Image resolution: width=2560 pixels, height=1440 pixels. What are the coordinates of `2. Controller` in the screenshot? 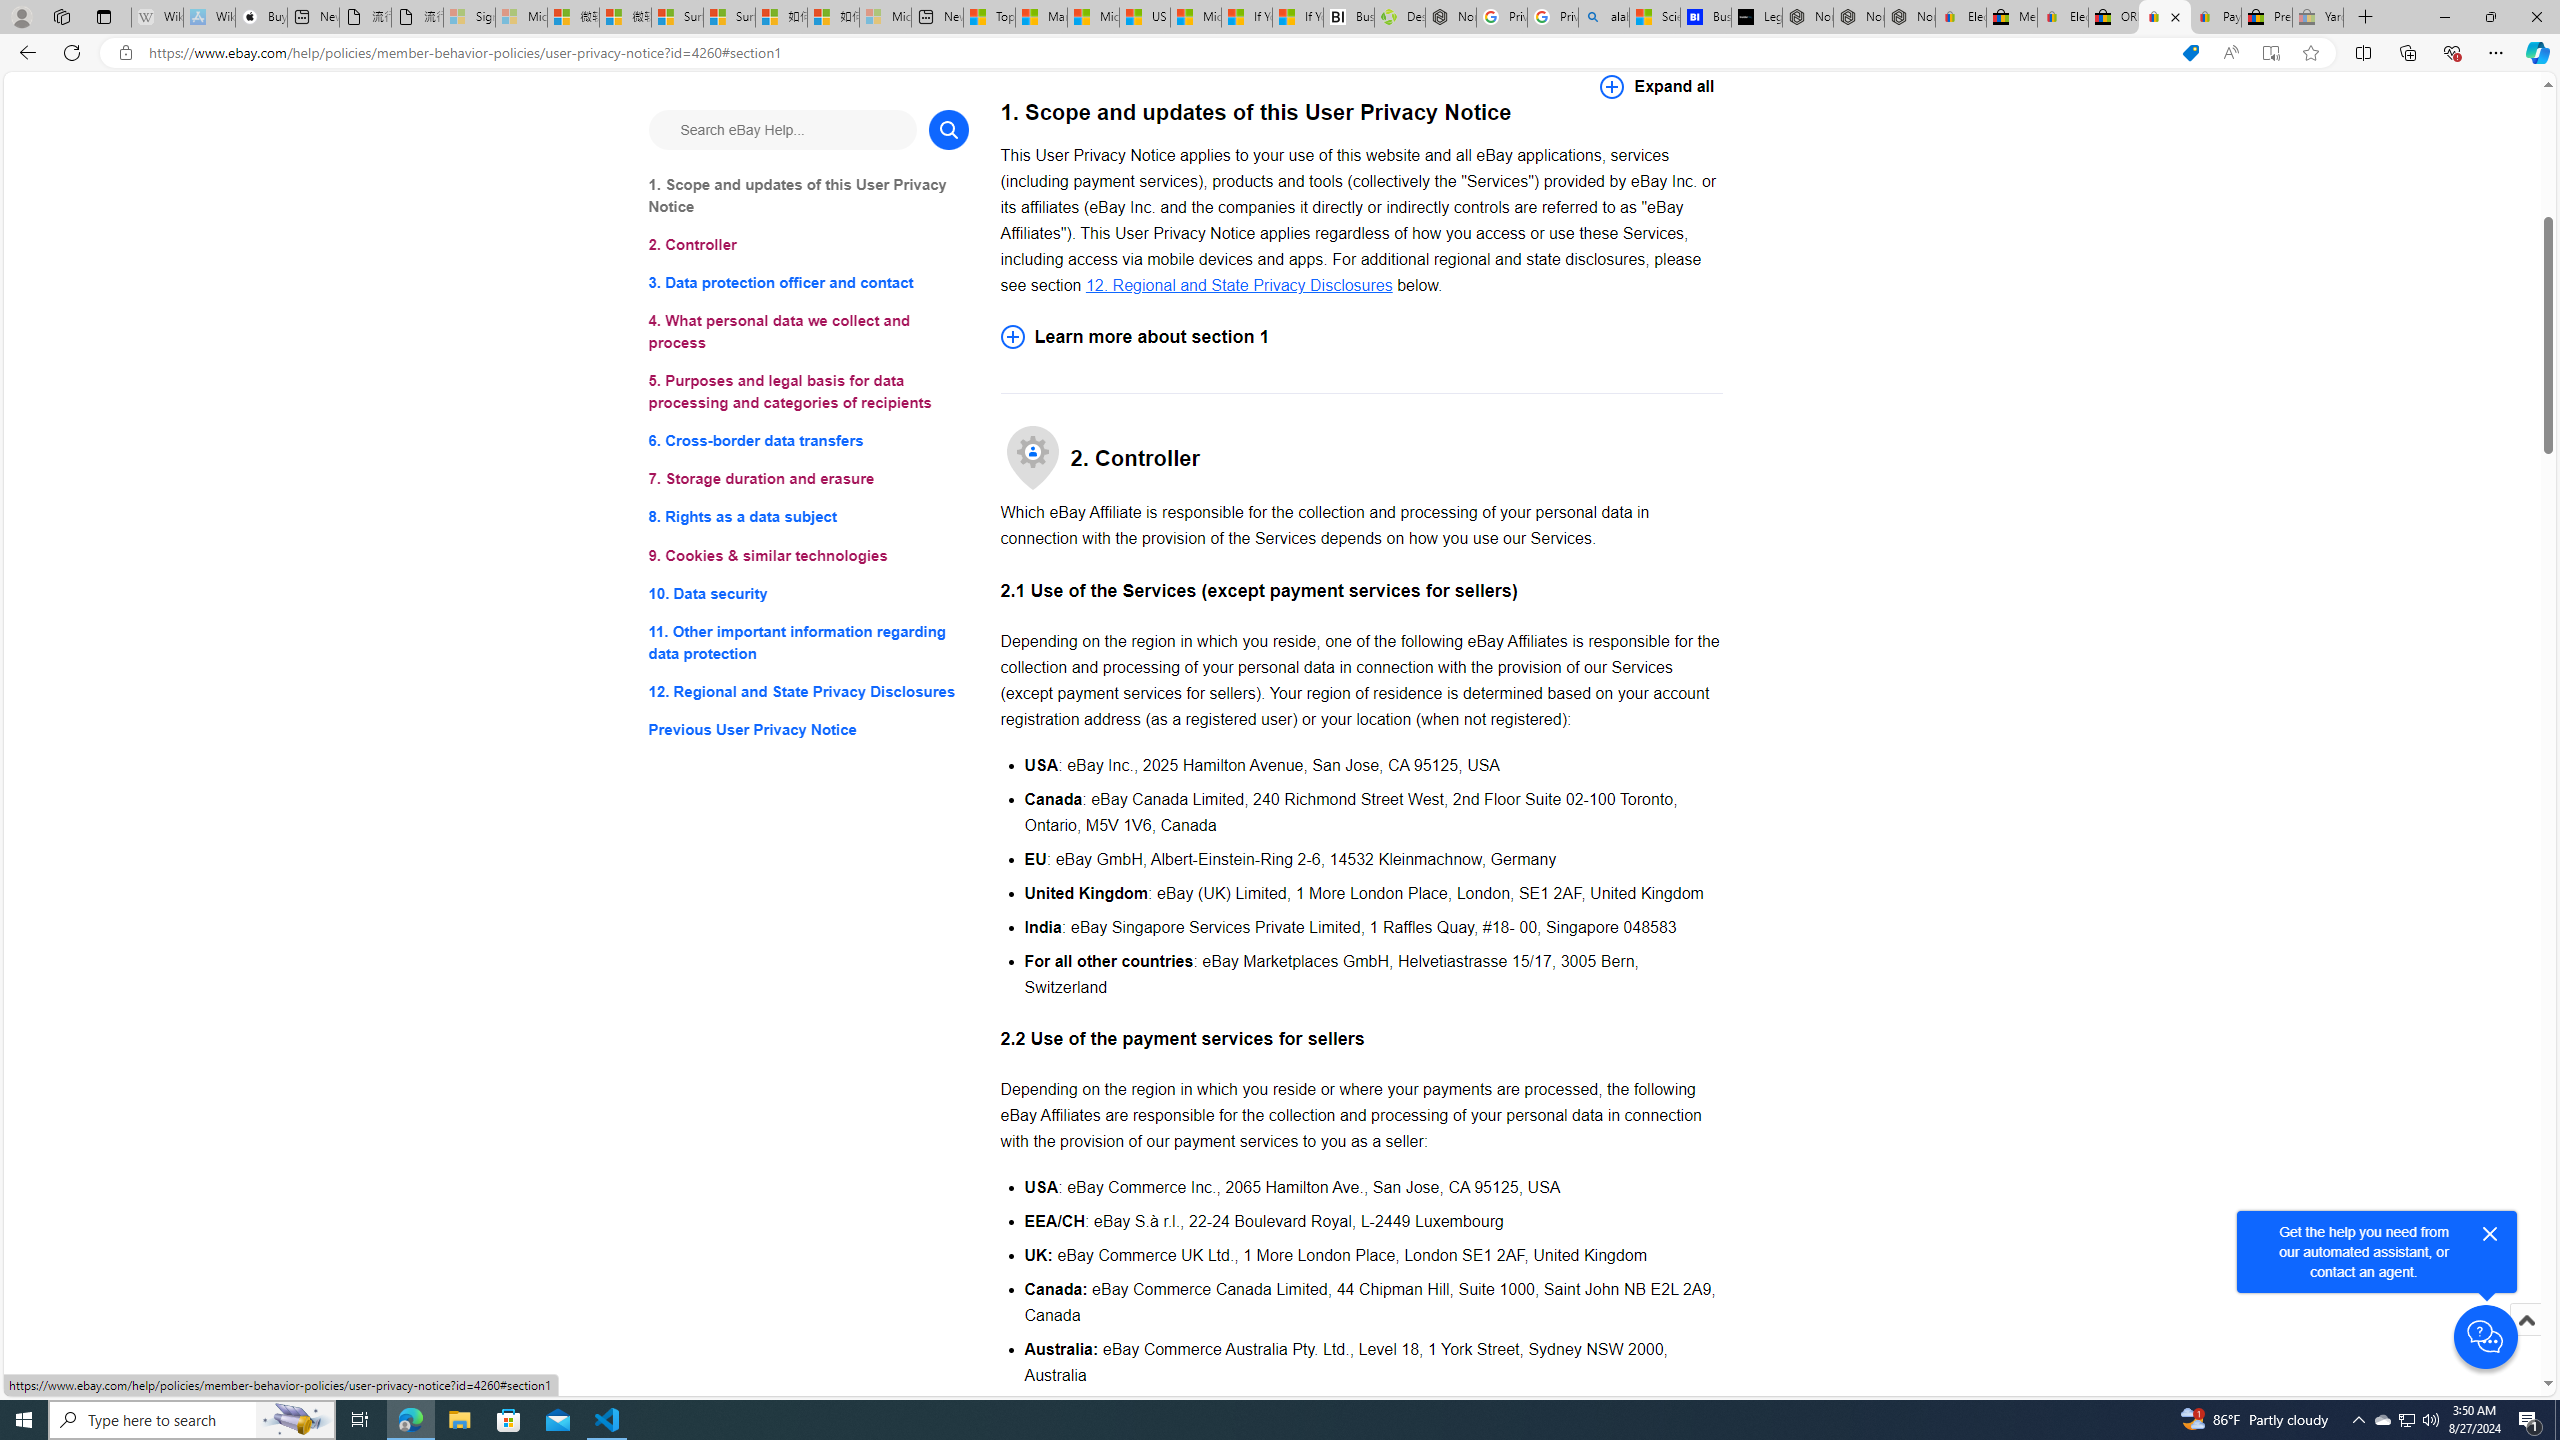 It's located at (808, 244).